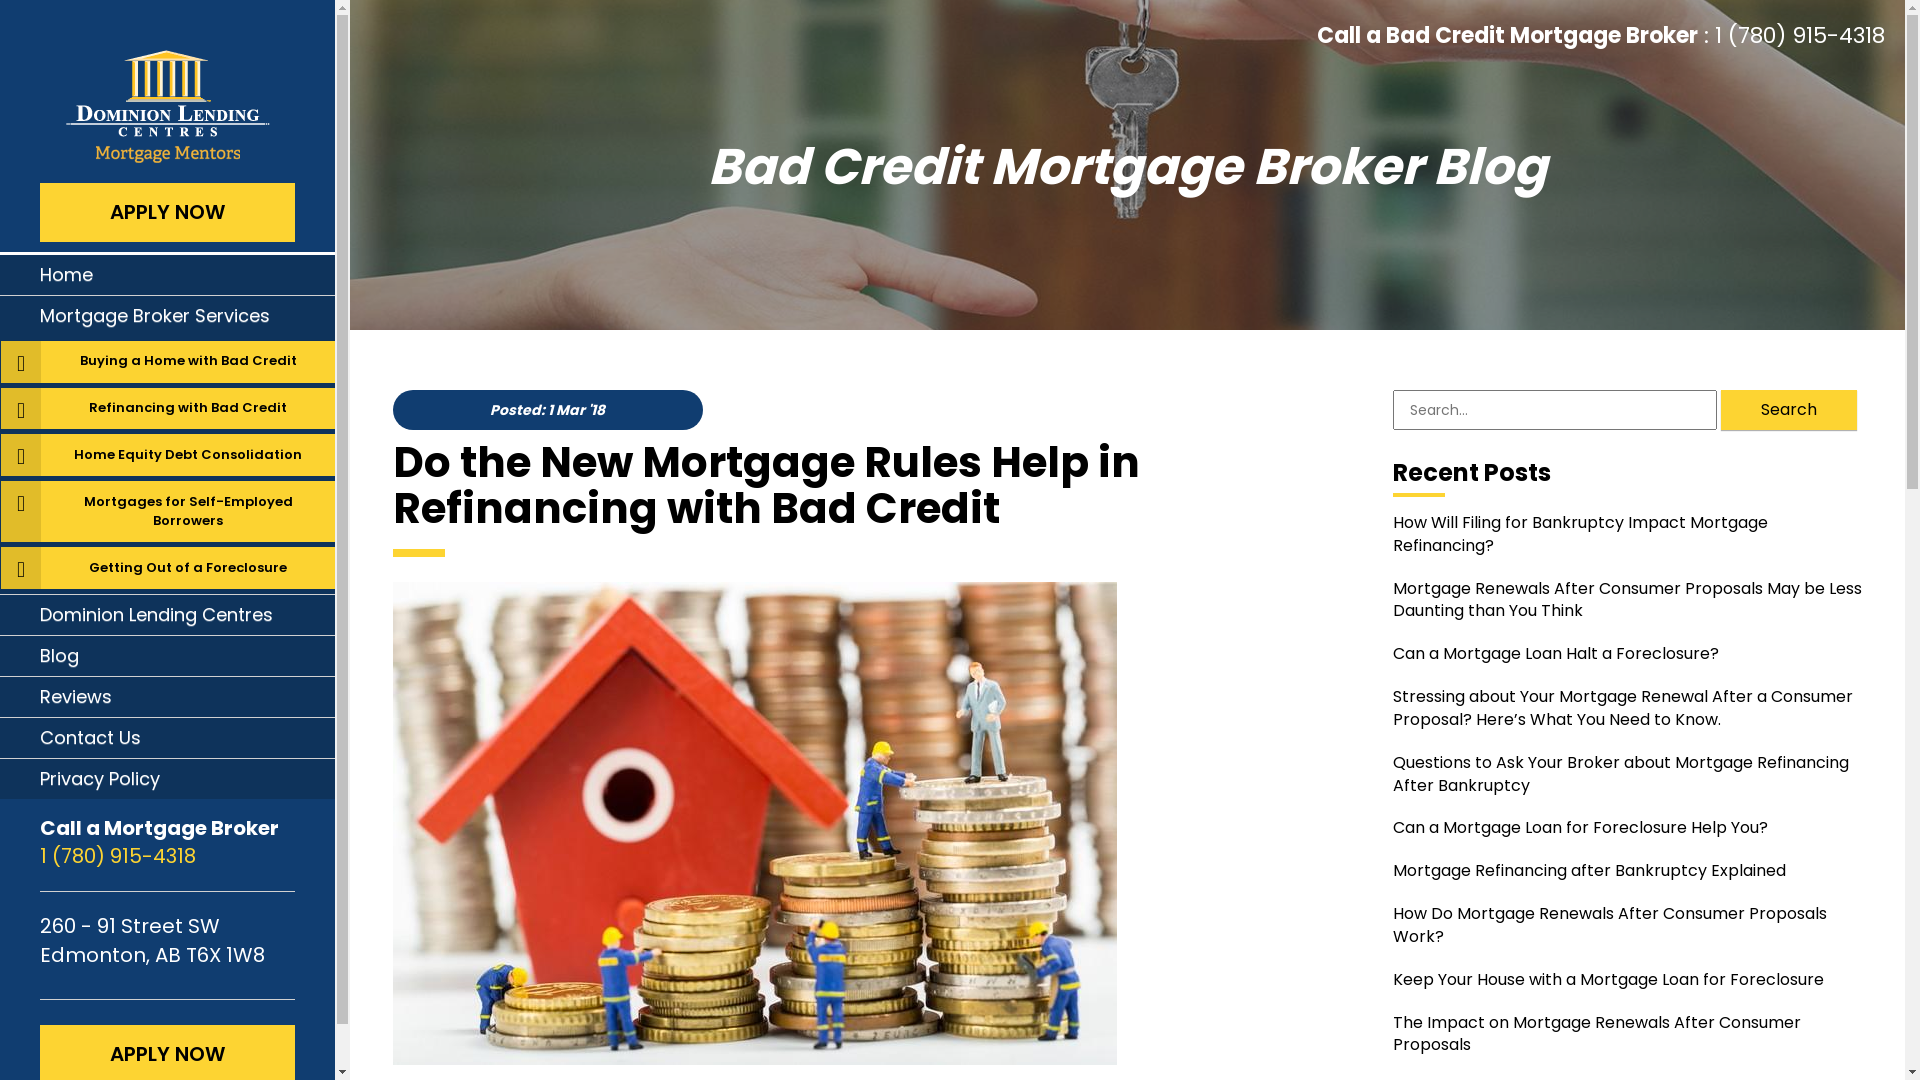 This screenshot has width=1920, height=1080. Describe the element at coordinates (188, 512) in the screenshot. I see `Mortgages for Self-Employed Borrowers` at that location.